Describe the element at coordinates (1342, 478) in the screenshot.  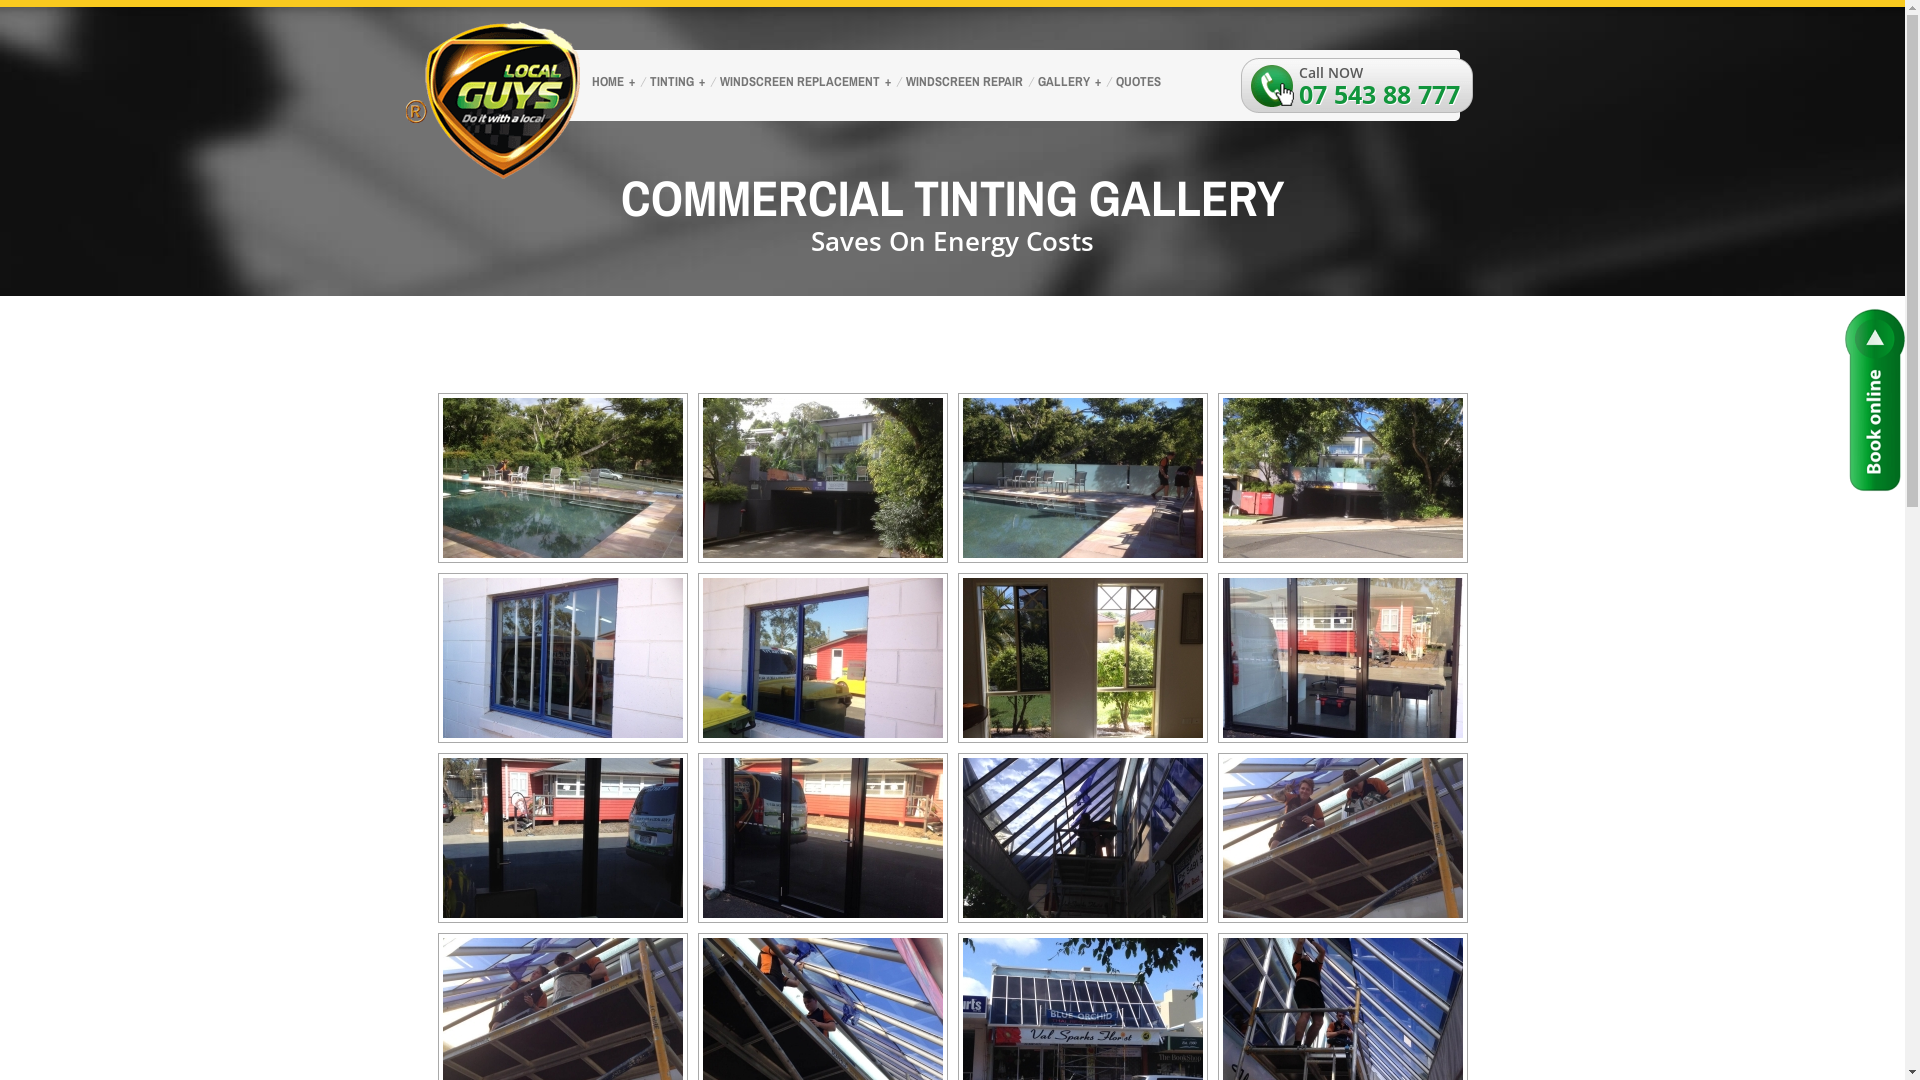
I see `AFTER Pool Fence Frosted for Privacy` at that location.